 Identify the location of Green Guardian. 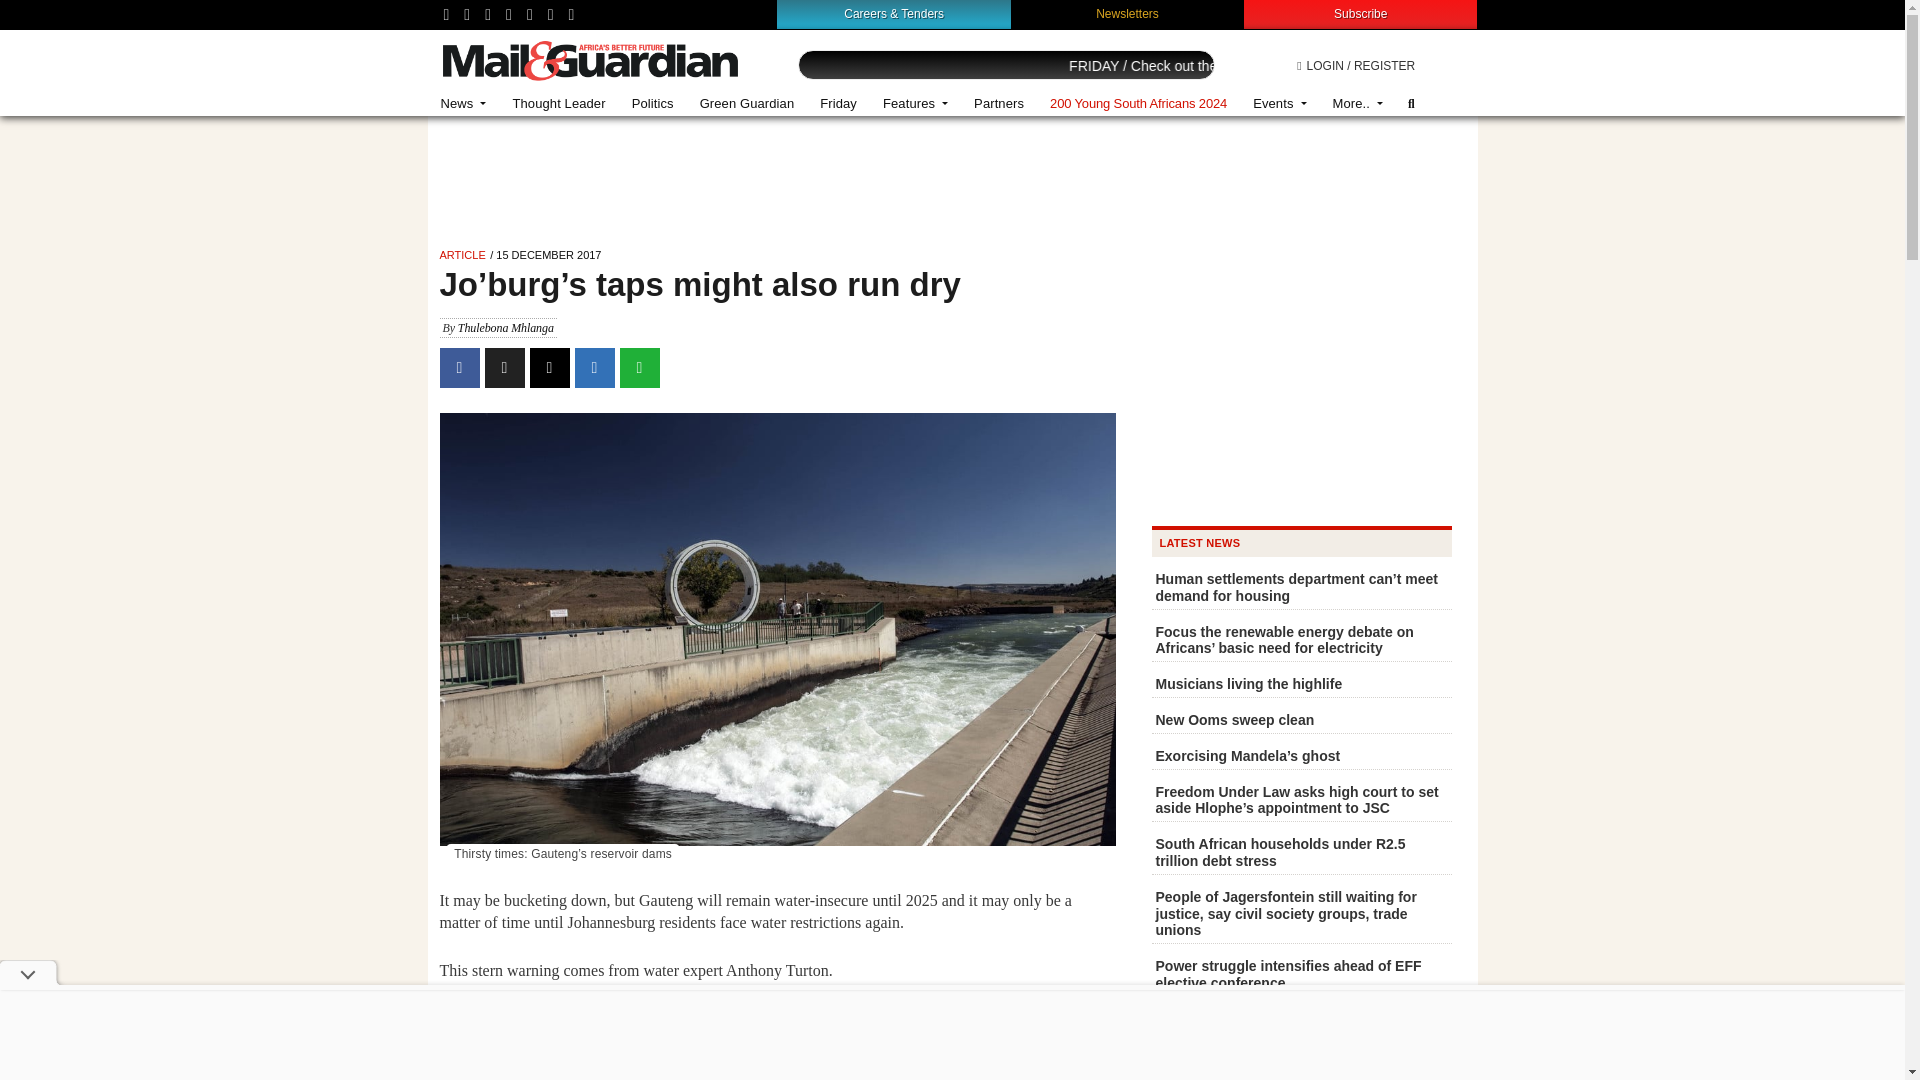
(748, 104).